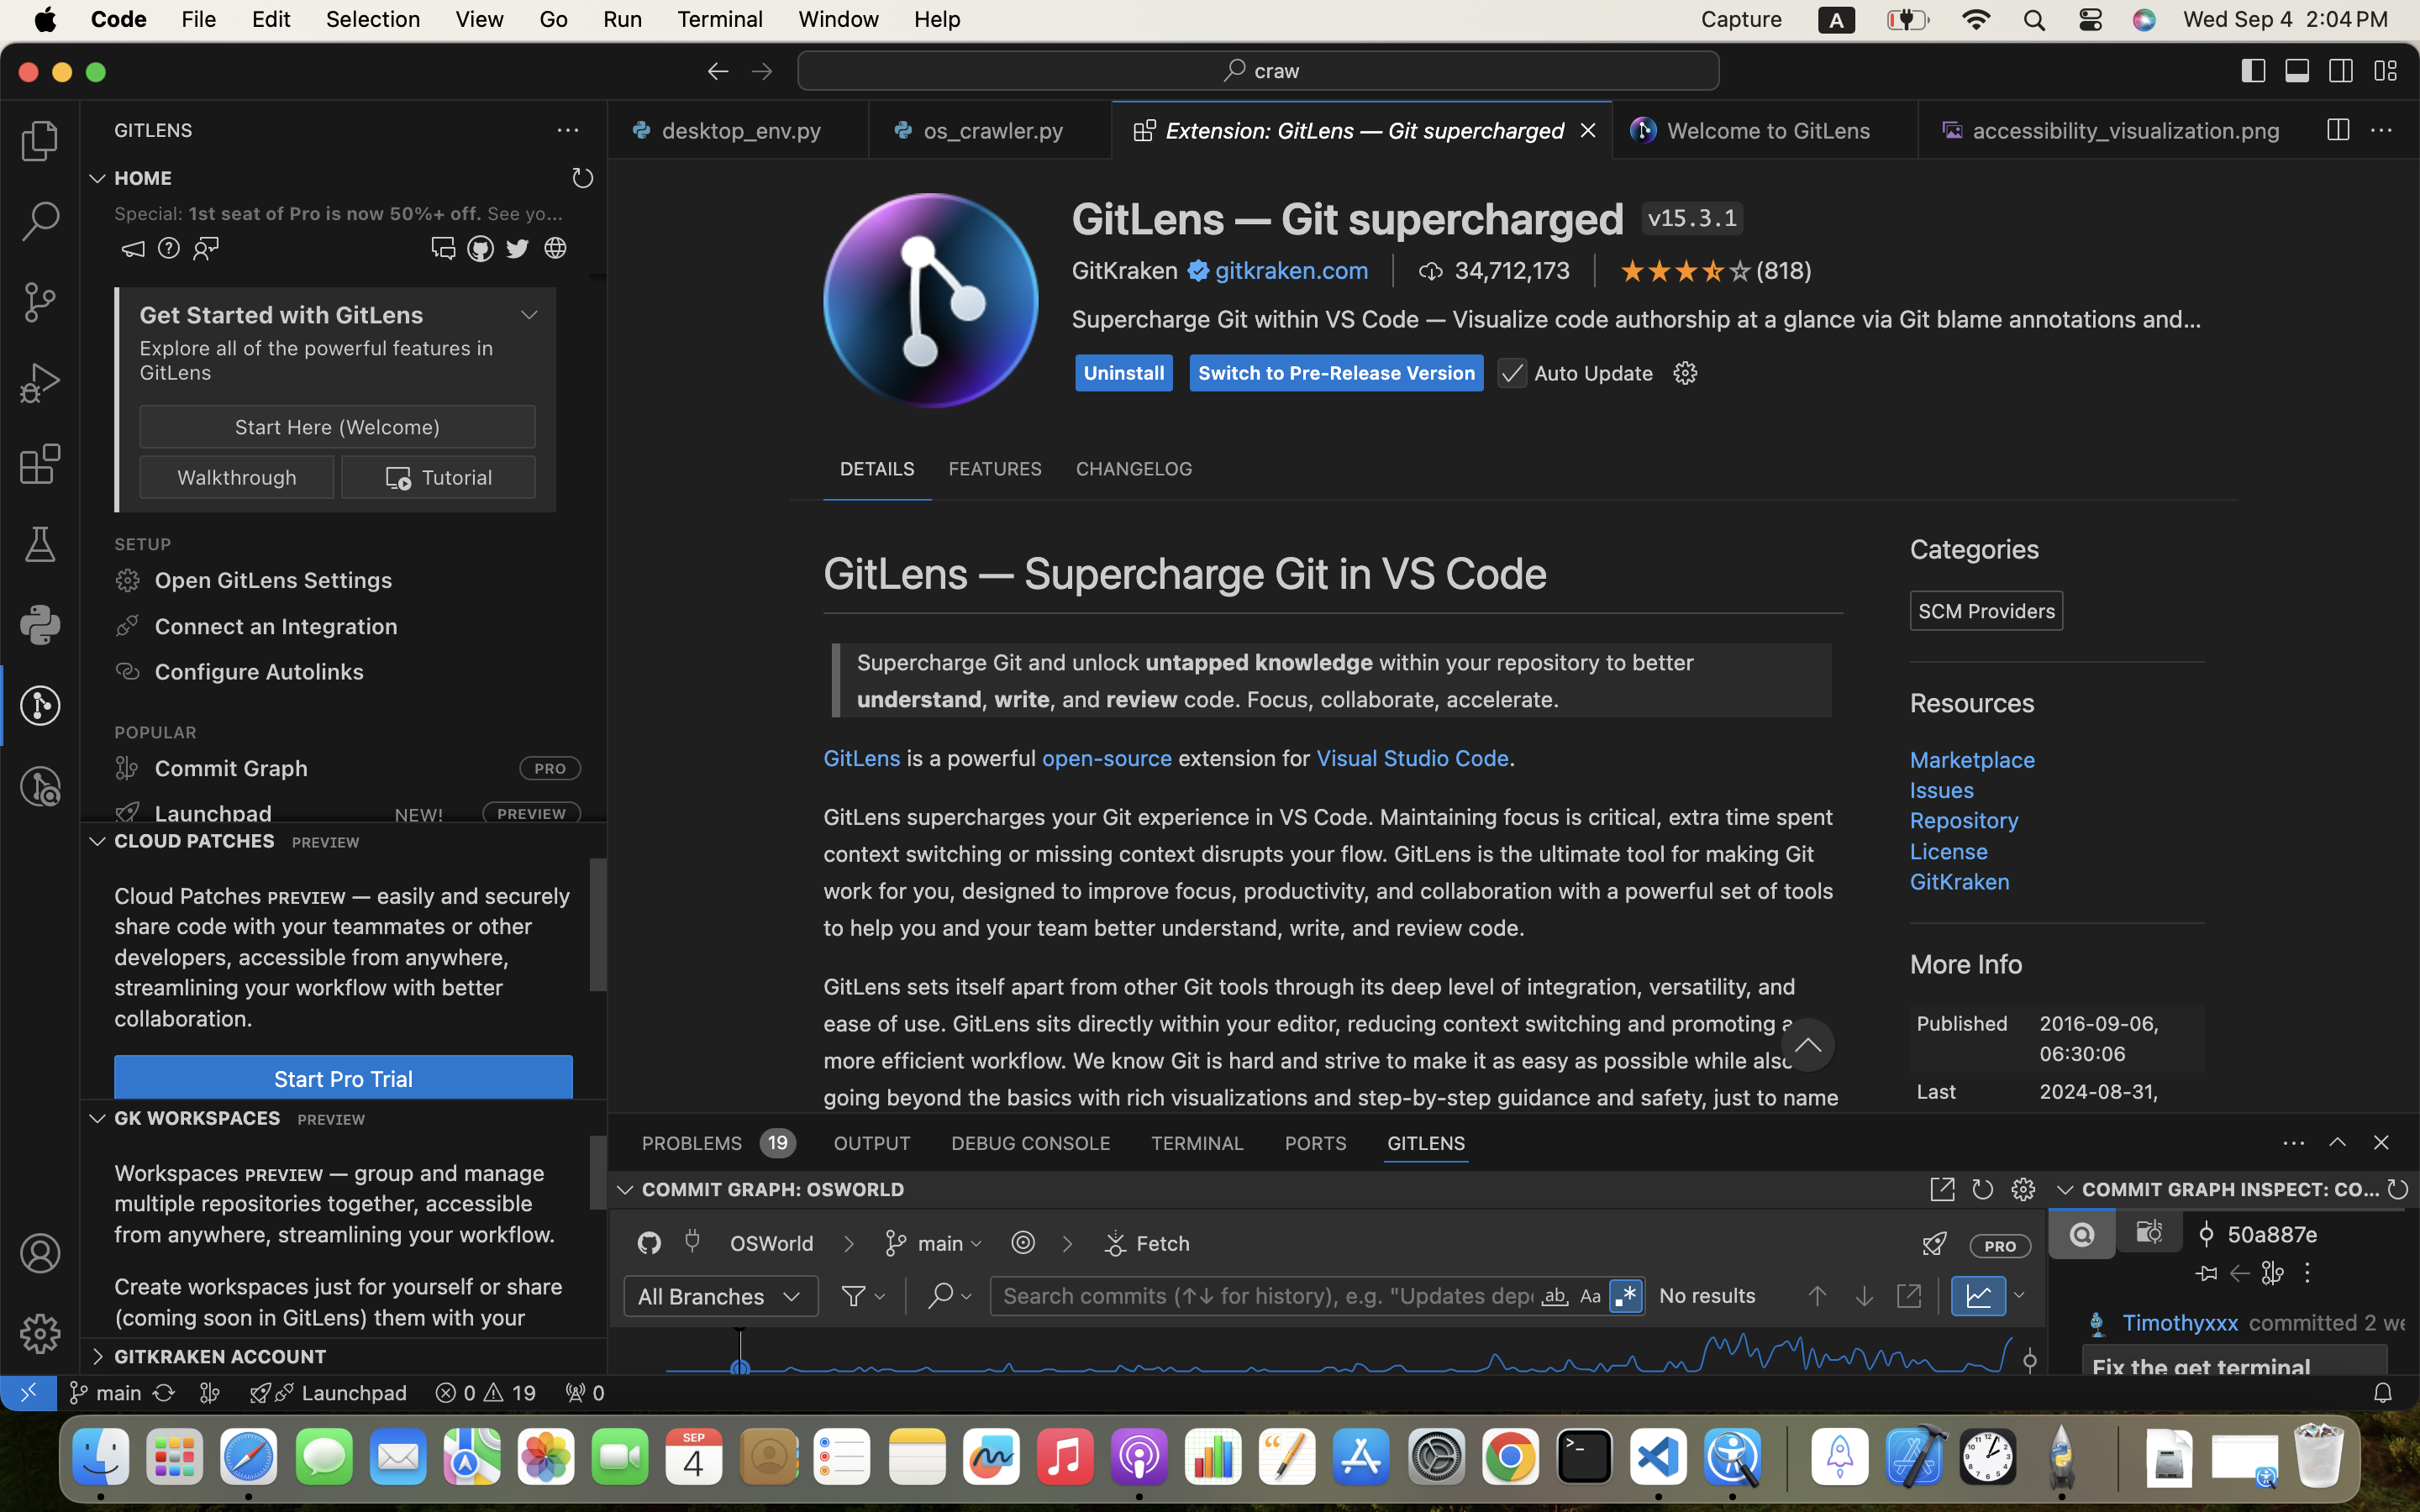 The height and width of the screenshot is (1512, 2420). What do you see at coordinates (1983, 1189) in the screenshot?
I see `` at bounding box center [1983, 1189].